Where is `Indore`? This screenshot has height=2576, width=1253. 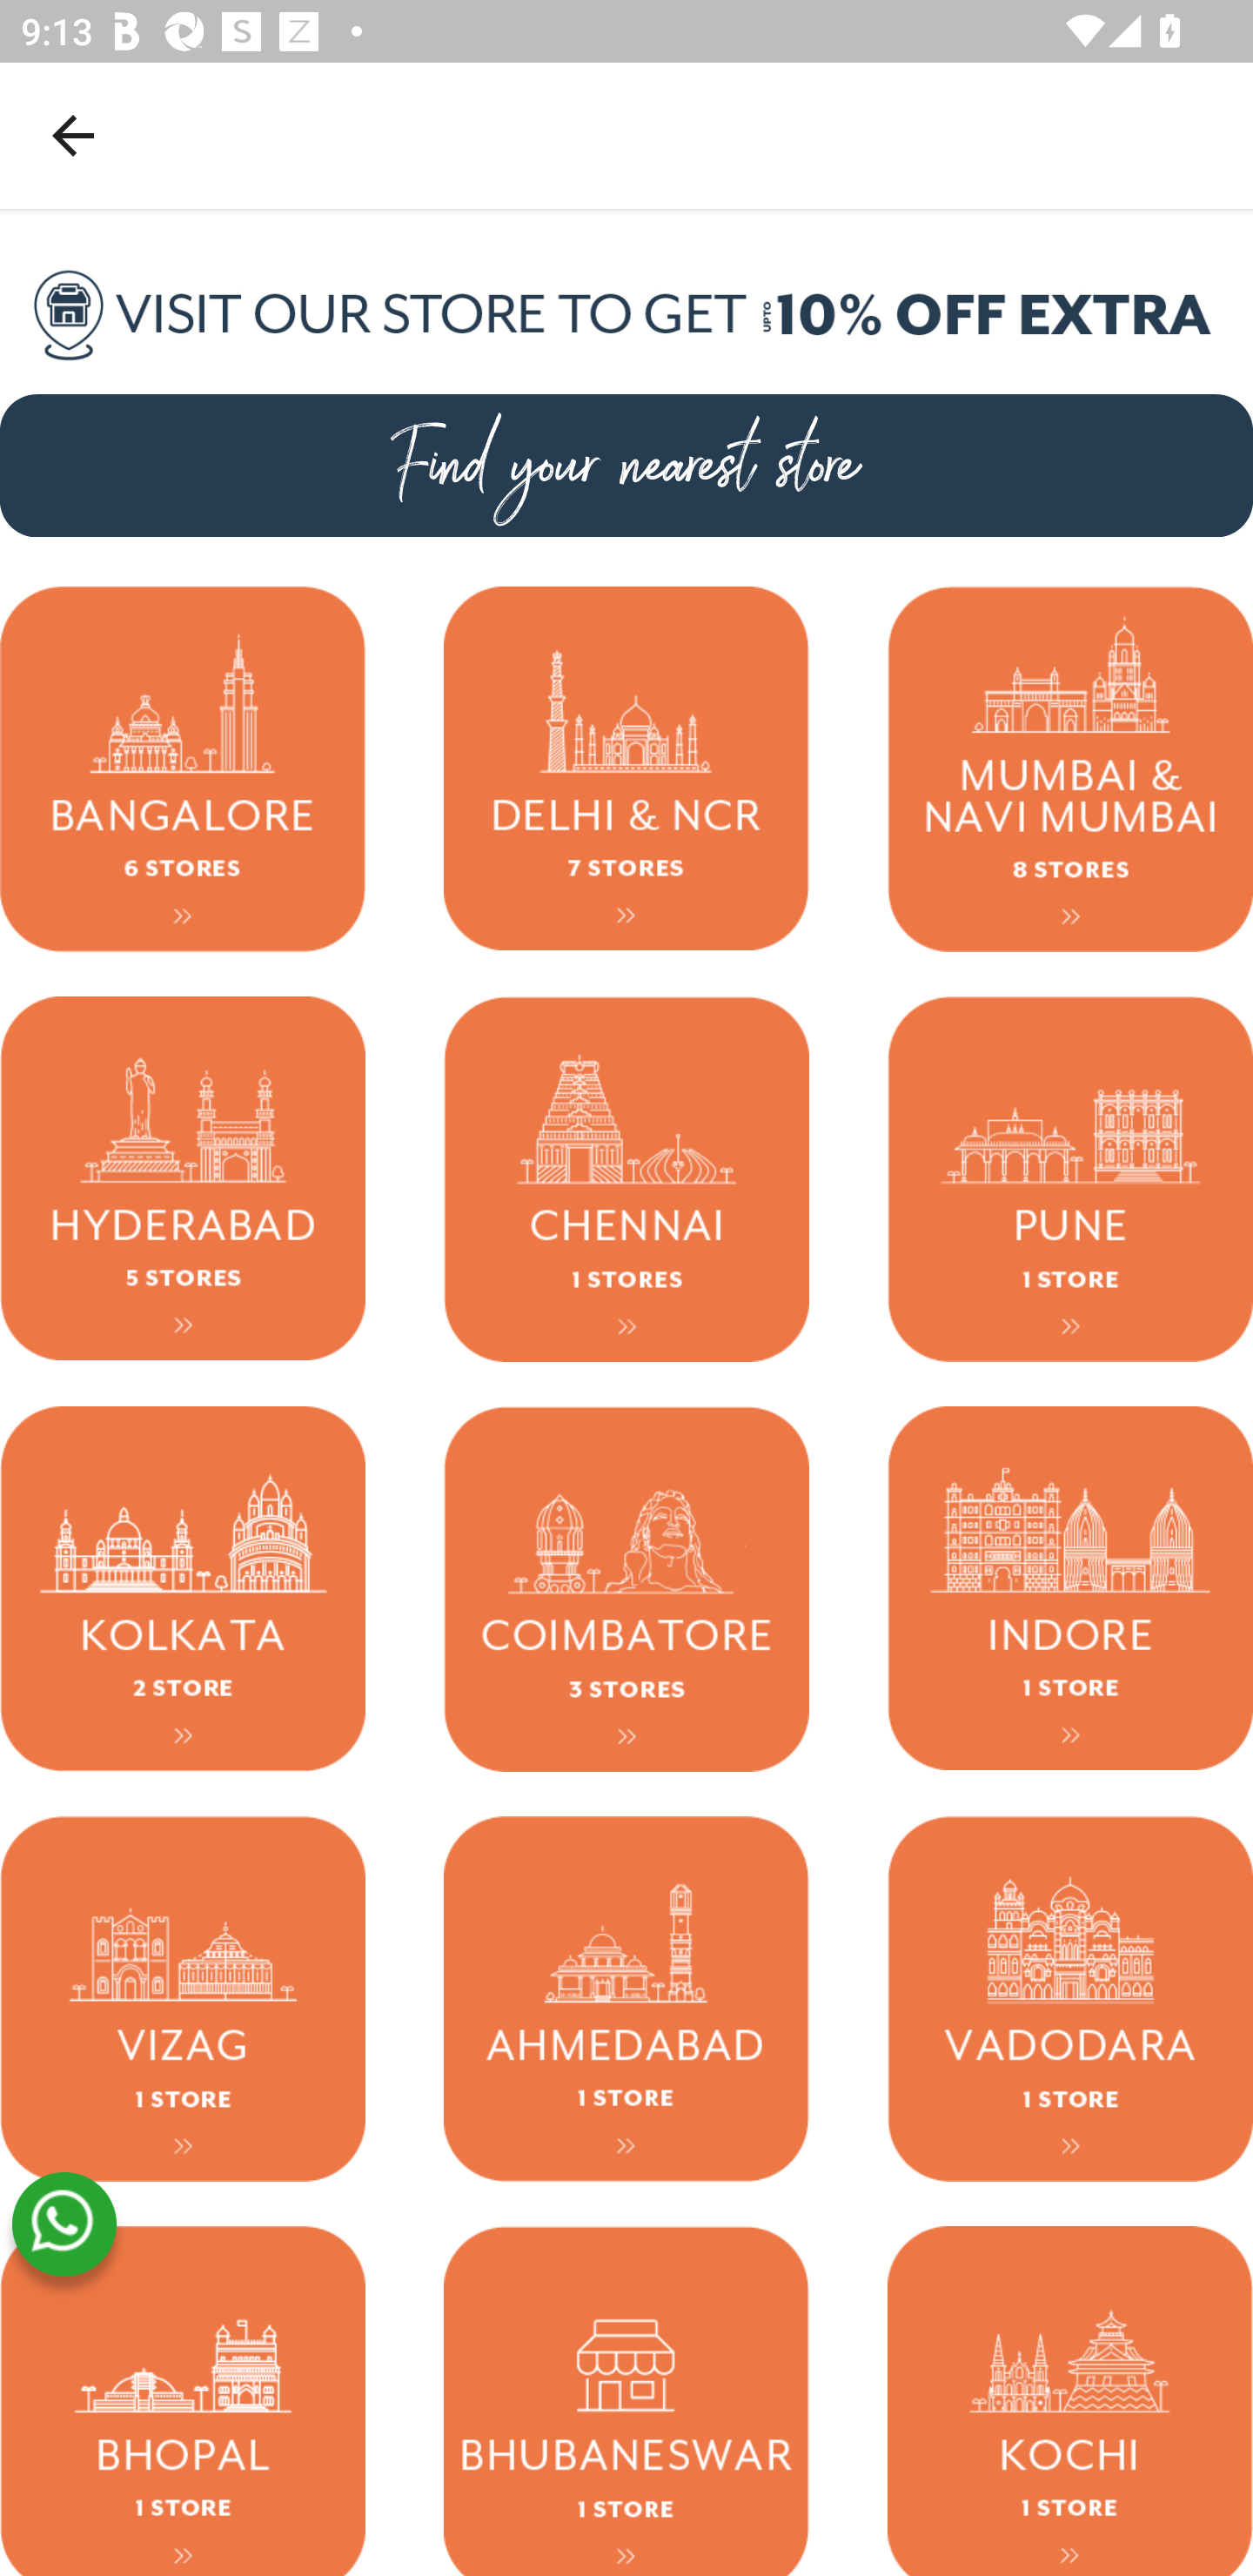
Indore is located at coordinates (1070, 1587).